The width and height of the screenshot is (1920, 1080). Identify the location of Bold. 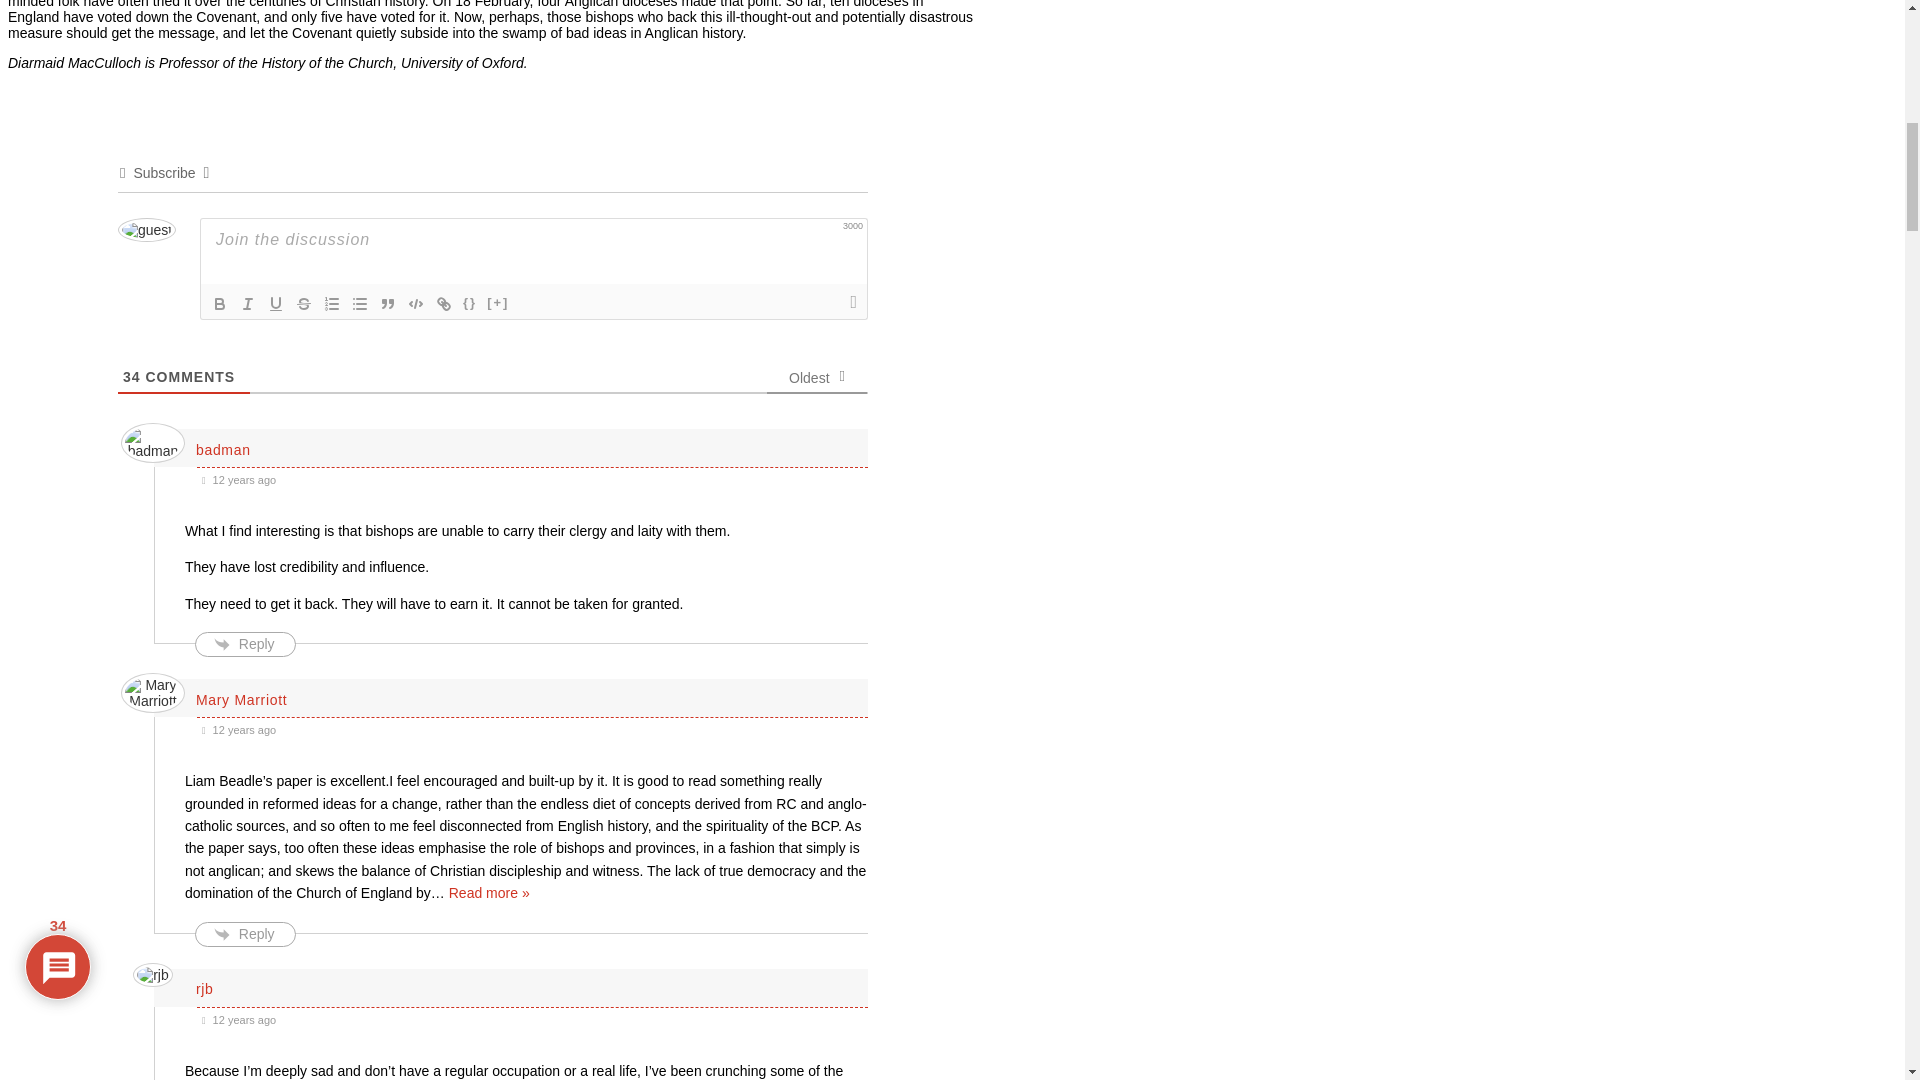
(220, 304).